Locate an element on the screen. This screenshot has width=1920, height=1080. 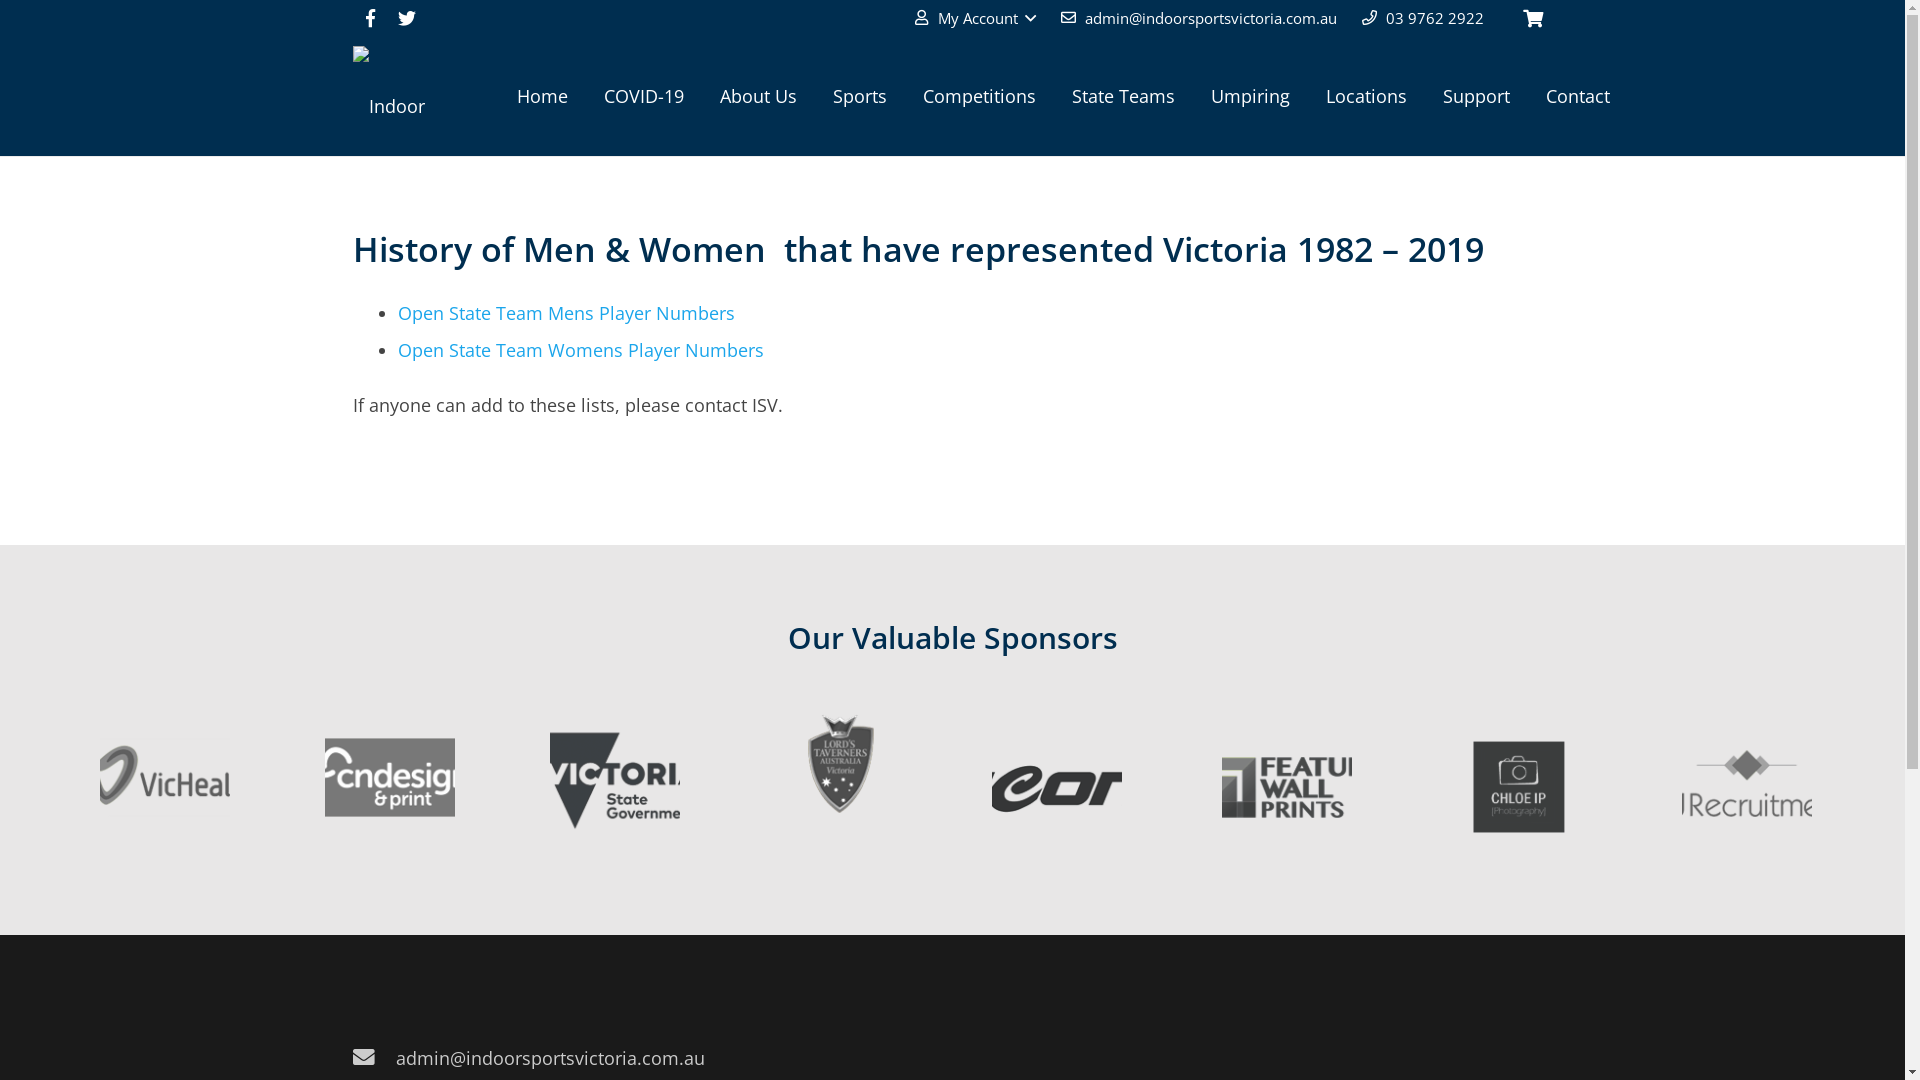
Open State Team Mens Player Numbers is located at coordinates (566, 313).